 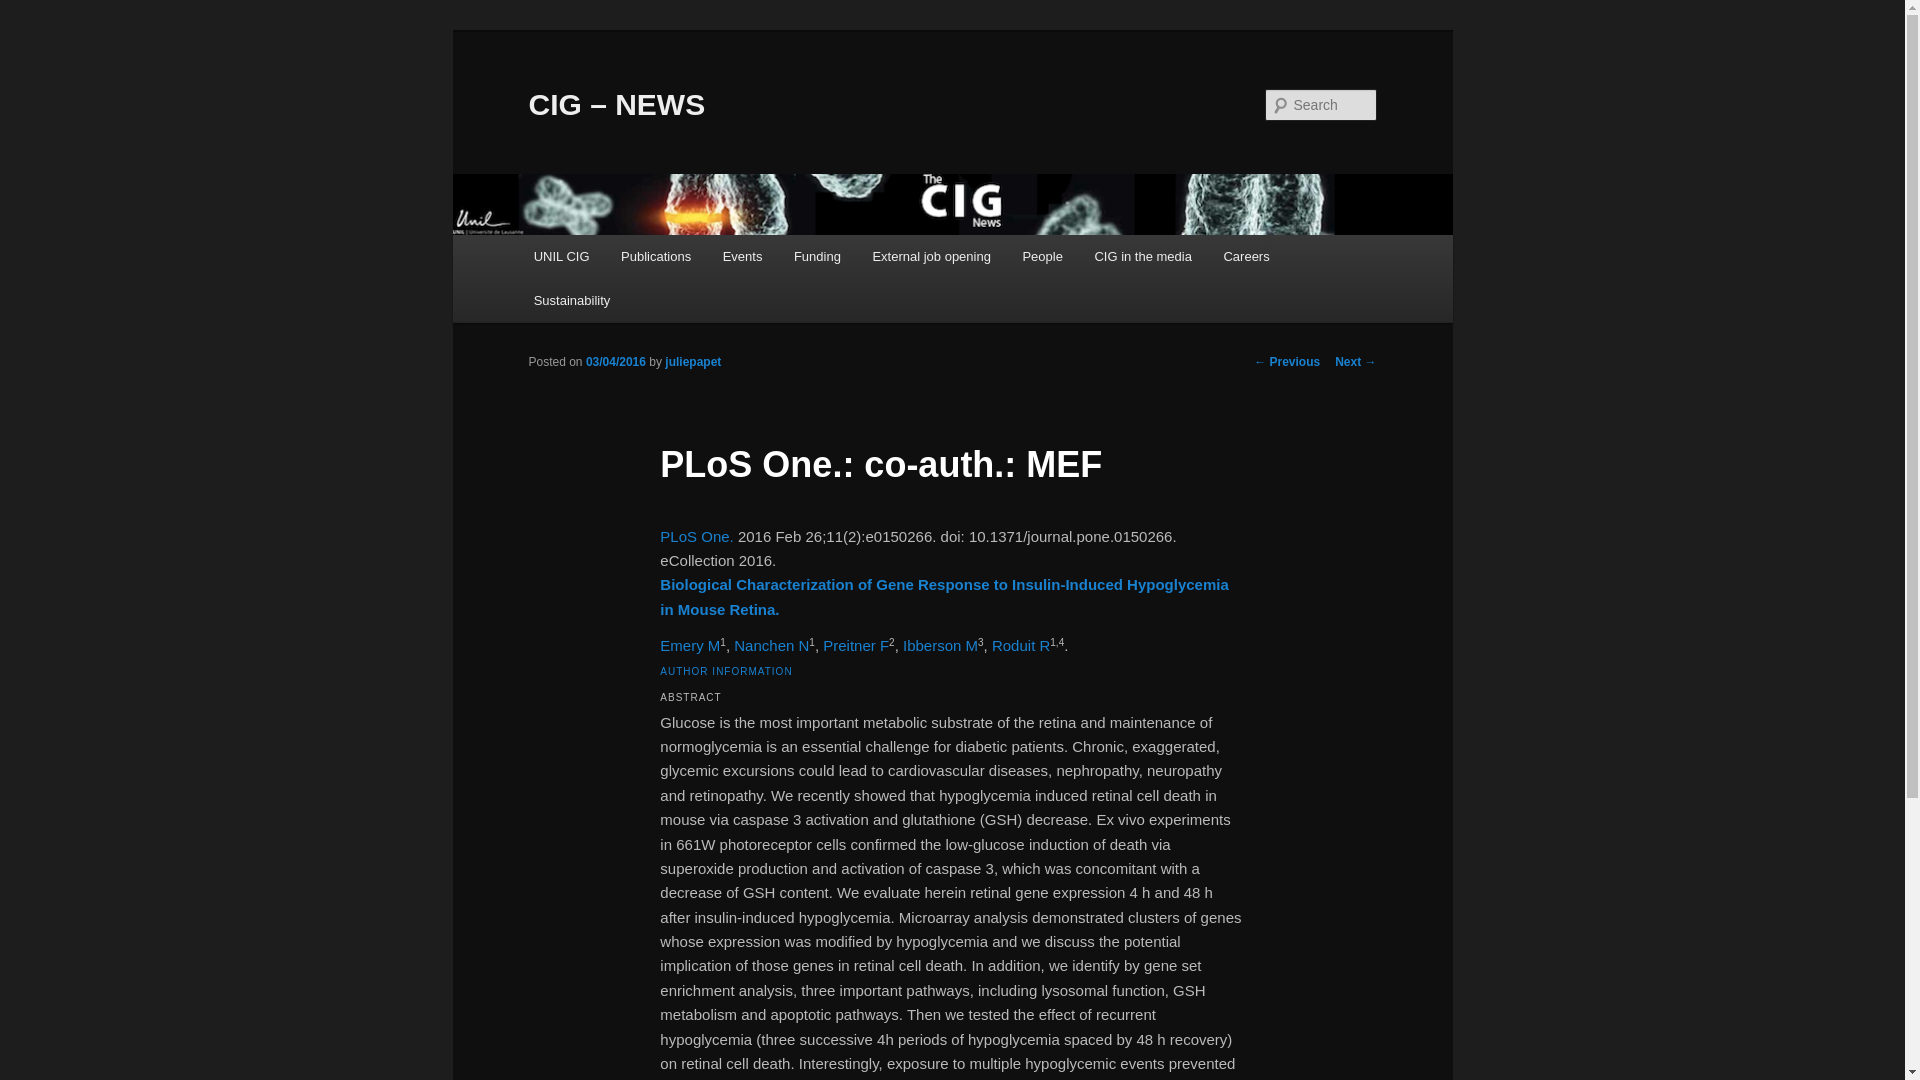 What do you see at coordinates (1042, 256) in the screenshot?
I see `People` at bounding box center [1042, 256].